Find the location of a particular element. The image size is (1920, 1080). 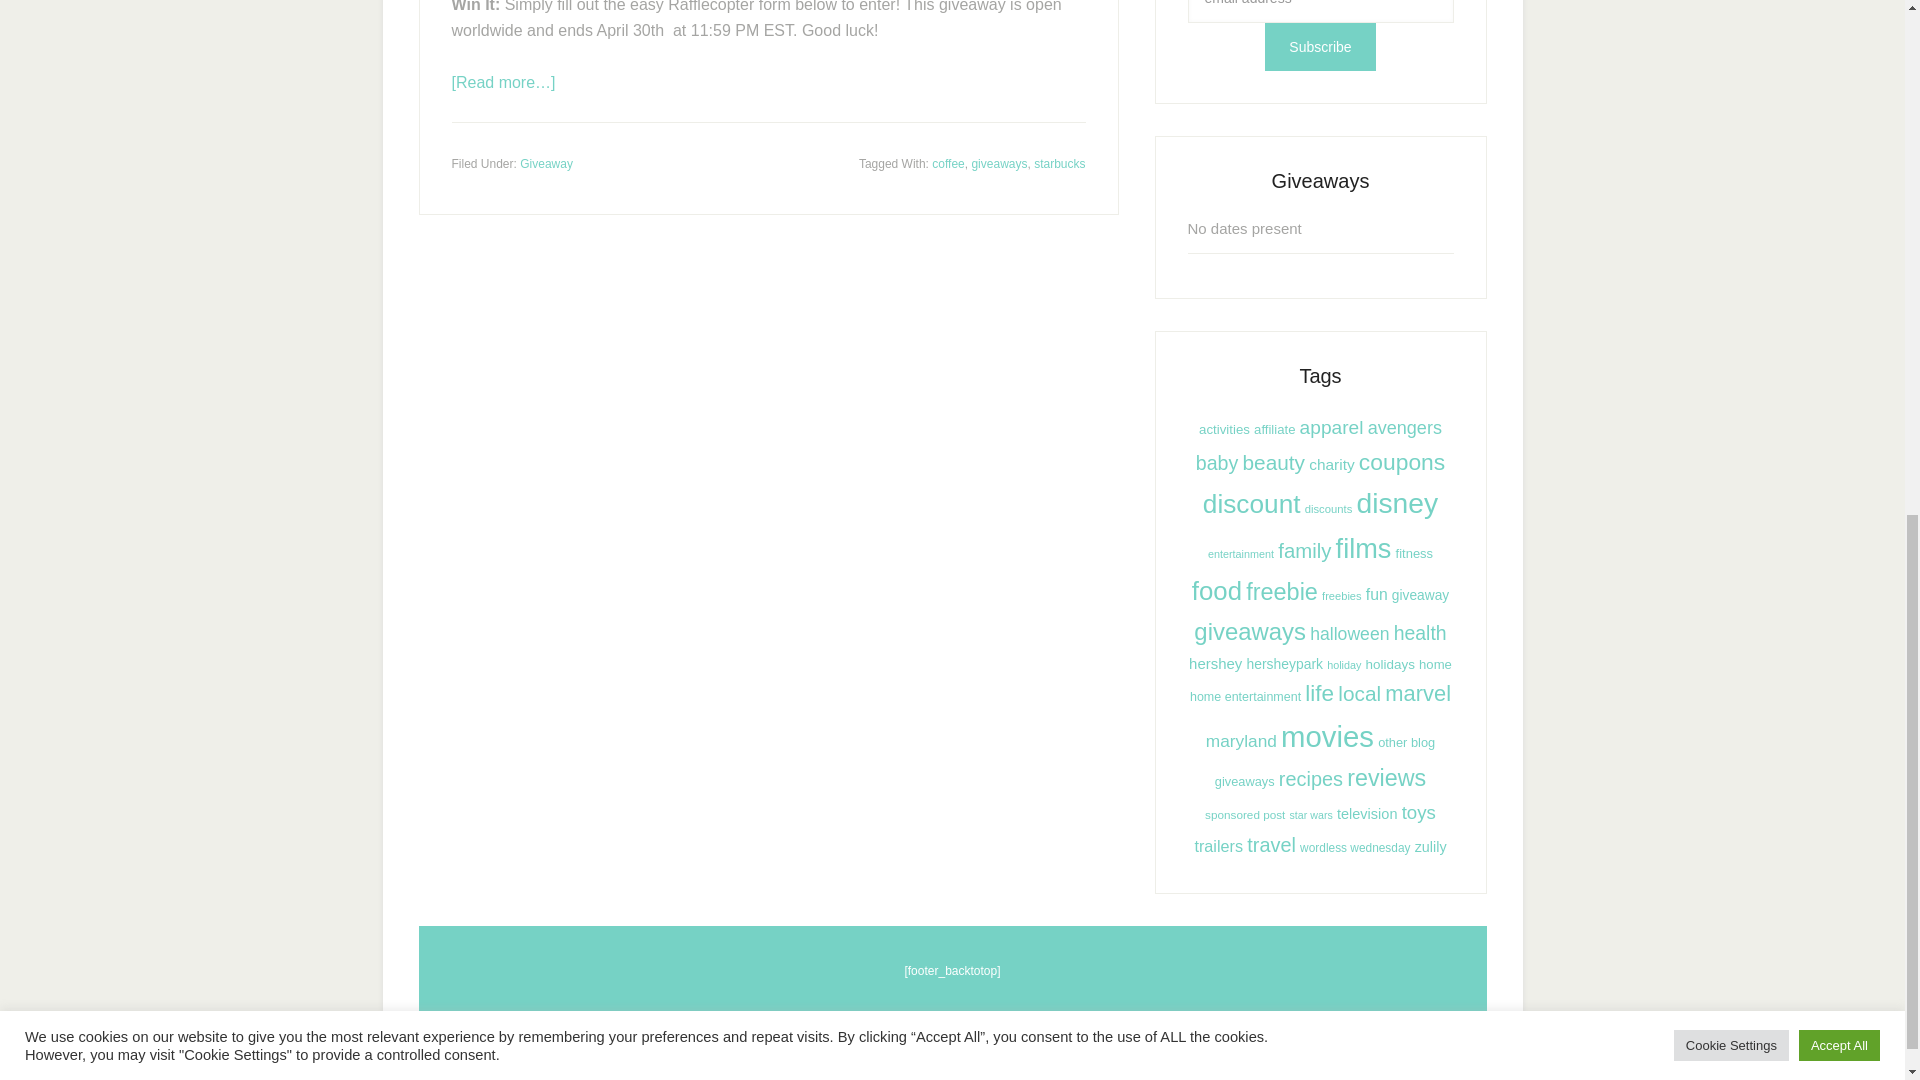

charity is located at coordinates (1331, 464).